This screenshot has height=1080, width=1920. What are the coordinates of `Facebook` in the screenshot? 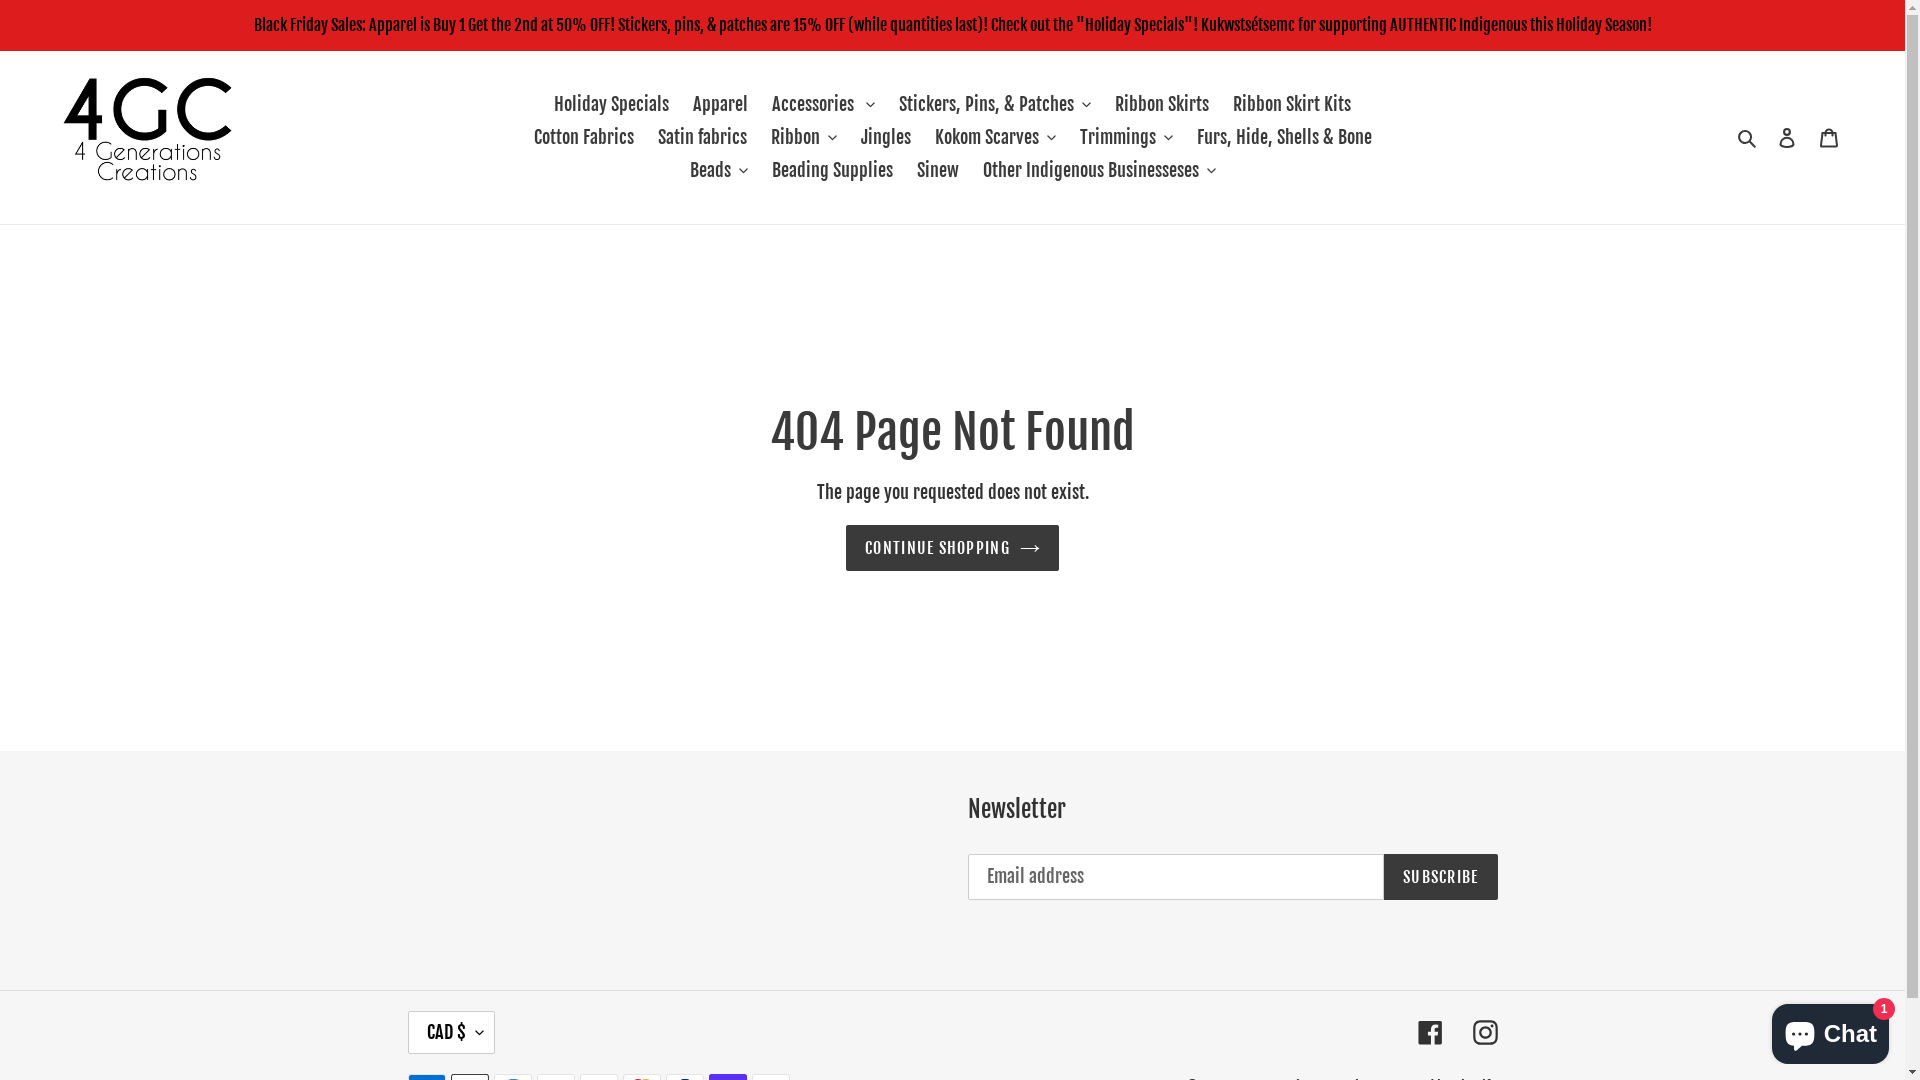 It's located at (1430, 1032).